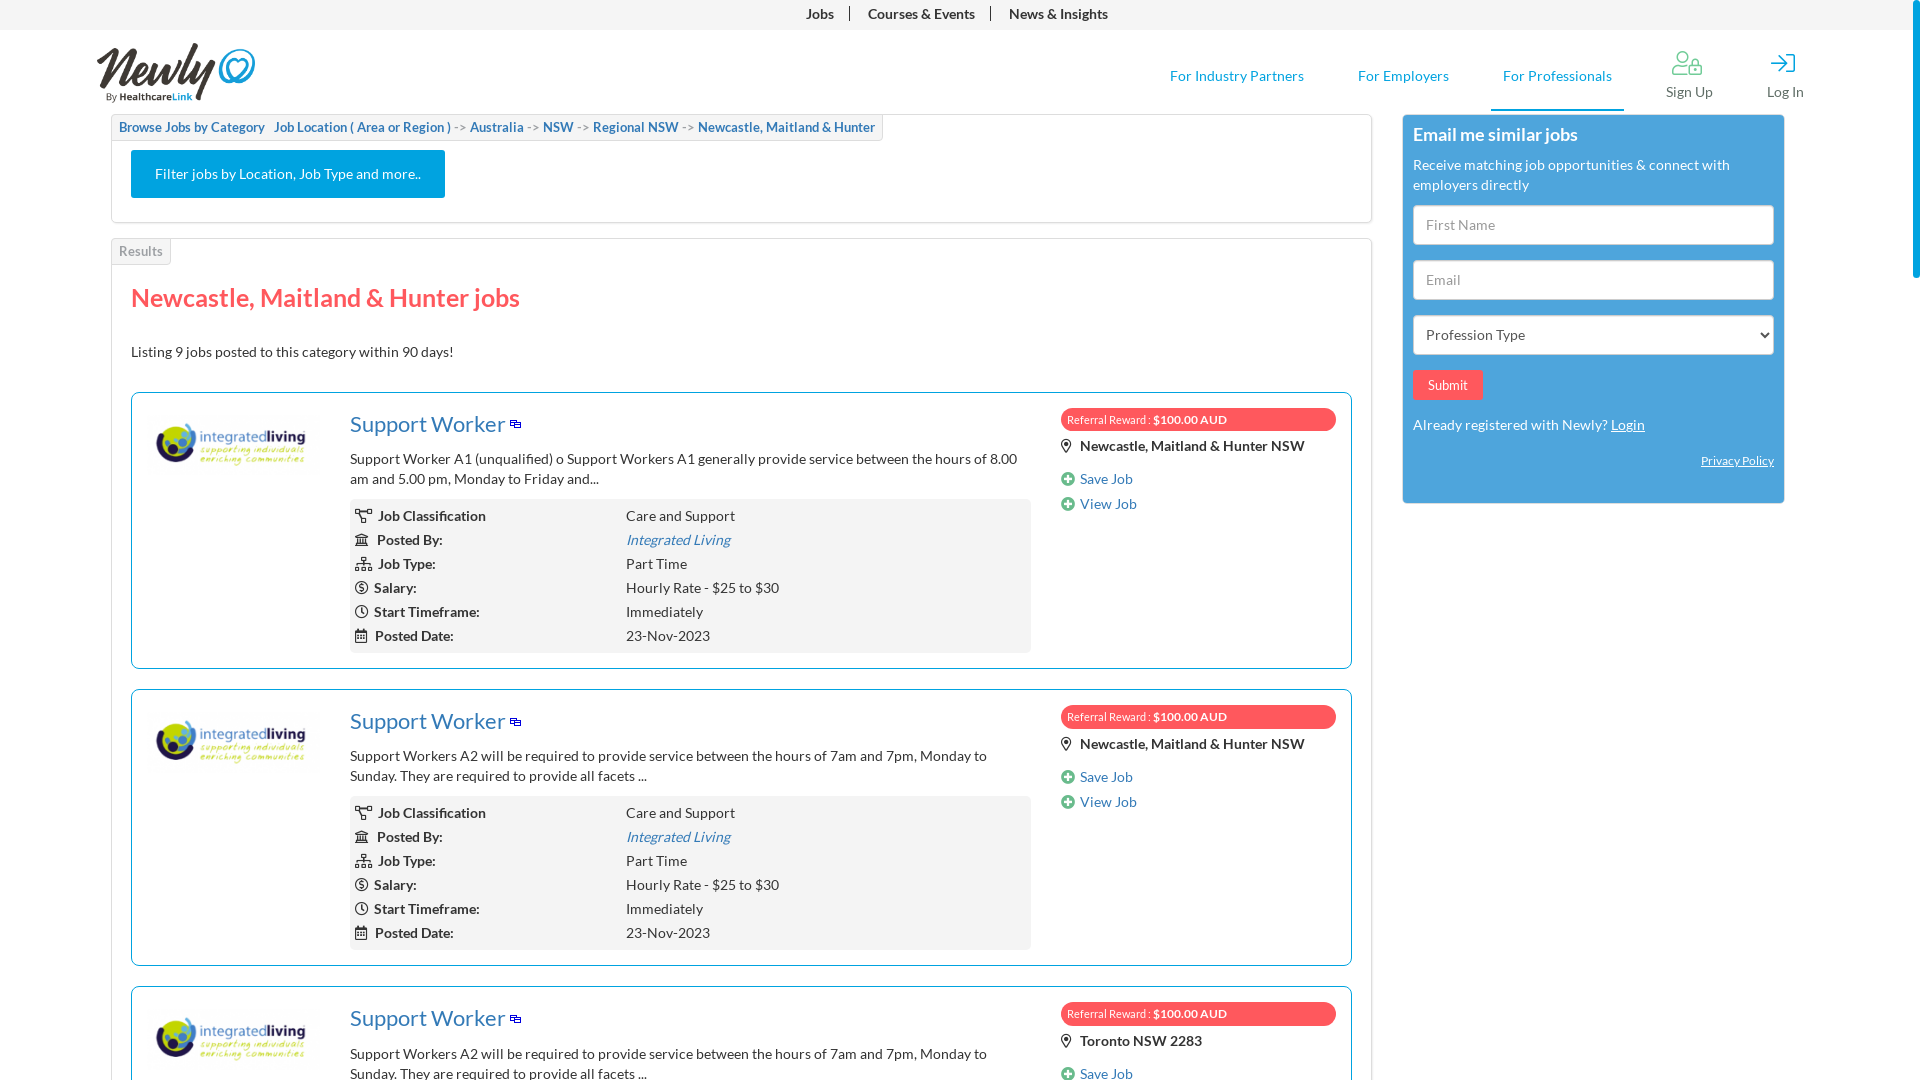 The height and width of the screenshot is (1080, 1920). I want to click on Save Job, so click(1106, 478).